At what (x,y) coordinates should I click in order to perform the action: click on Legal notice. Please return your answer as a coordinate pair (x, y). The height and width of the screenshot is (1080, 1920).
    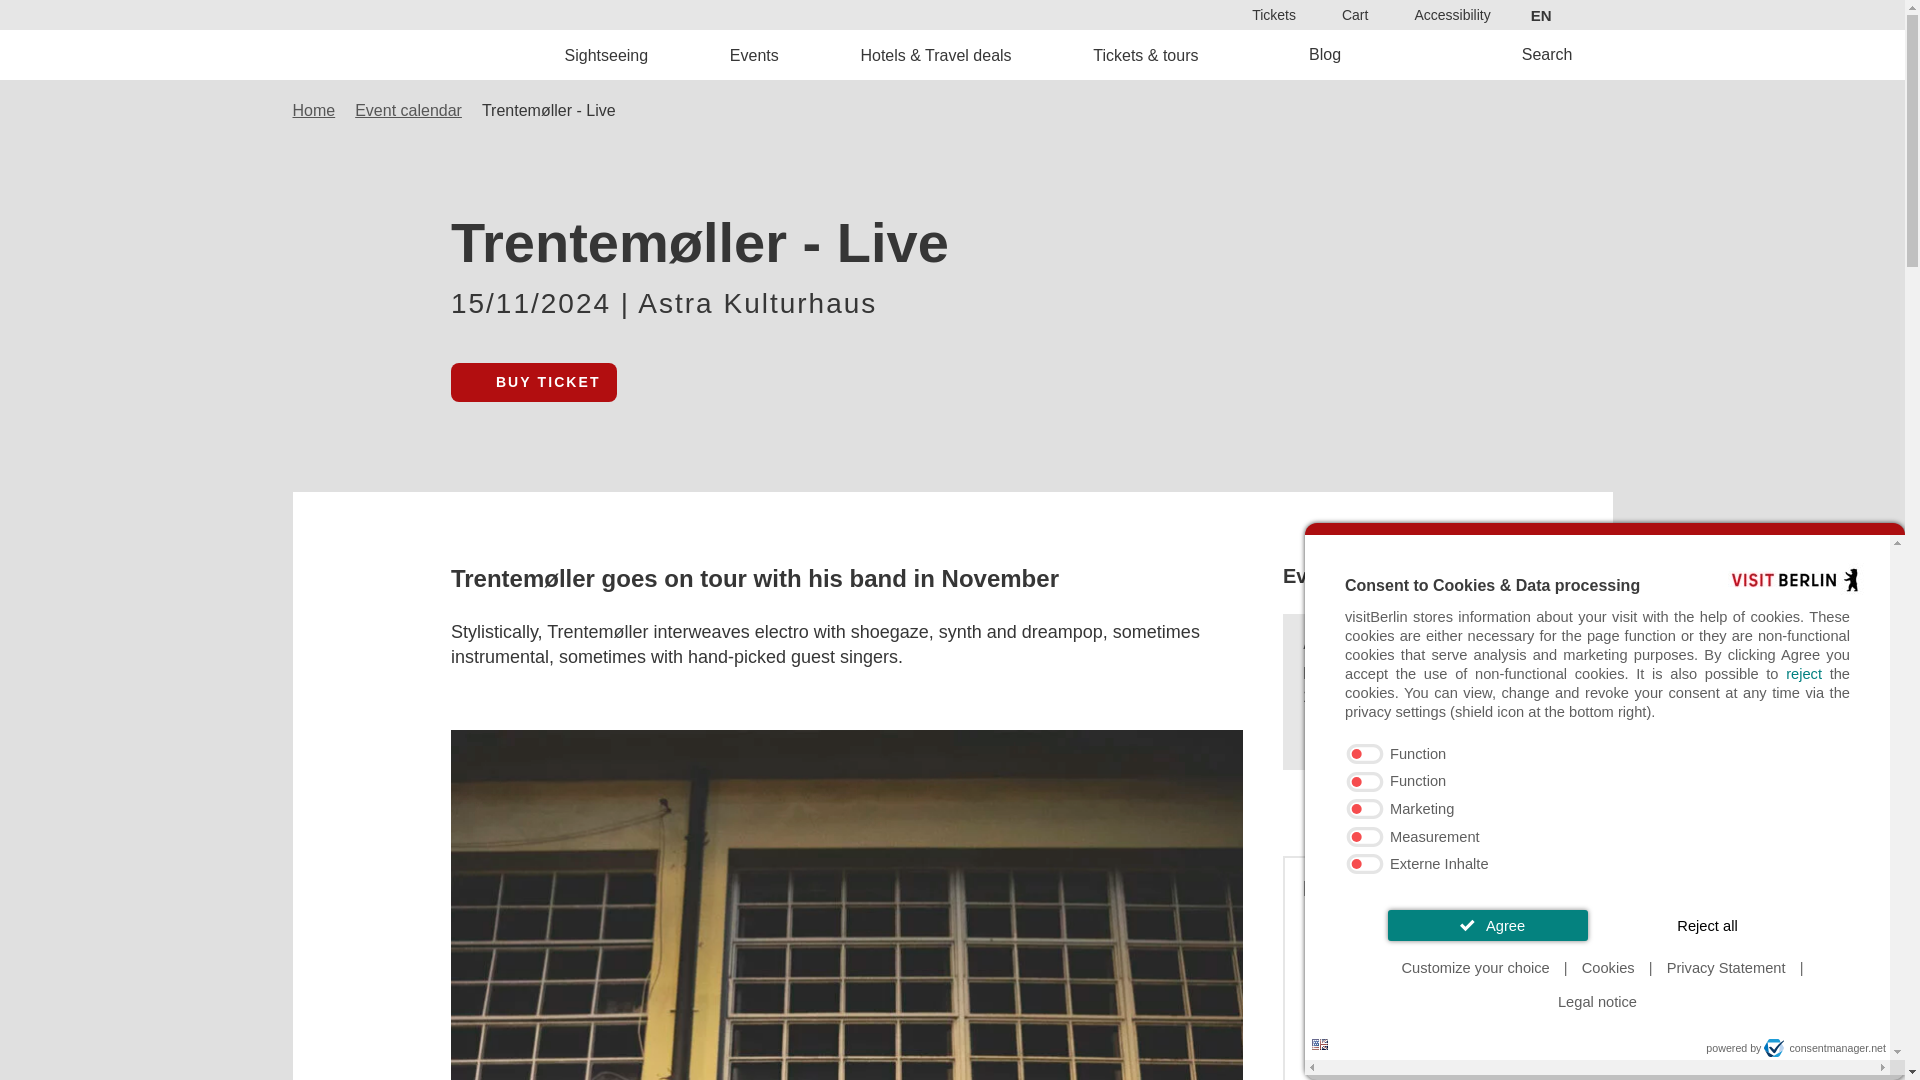
    Looking at the image, I should click on (1597, 1002).